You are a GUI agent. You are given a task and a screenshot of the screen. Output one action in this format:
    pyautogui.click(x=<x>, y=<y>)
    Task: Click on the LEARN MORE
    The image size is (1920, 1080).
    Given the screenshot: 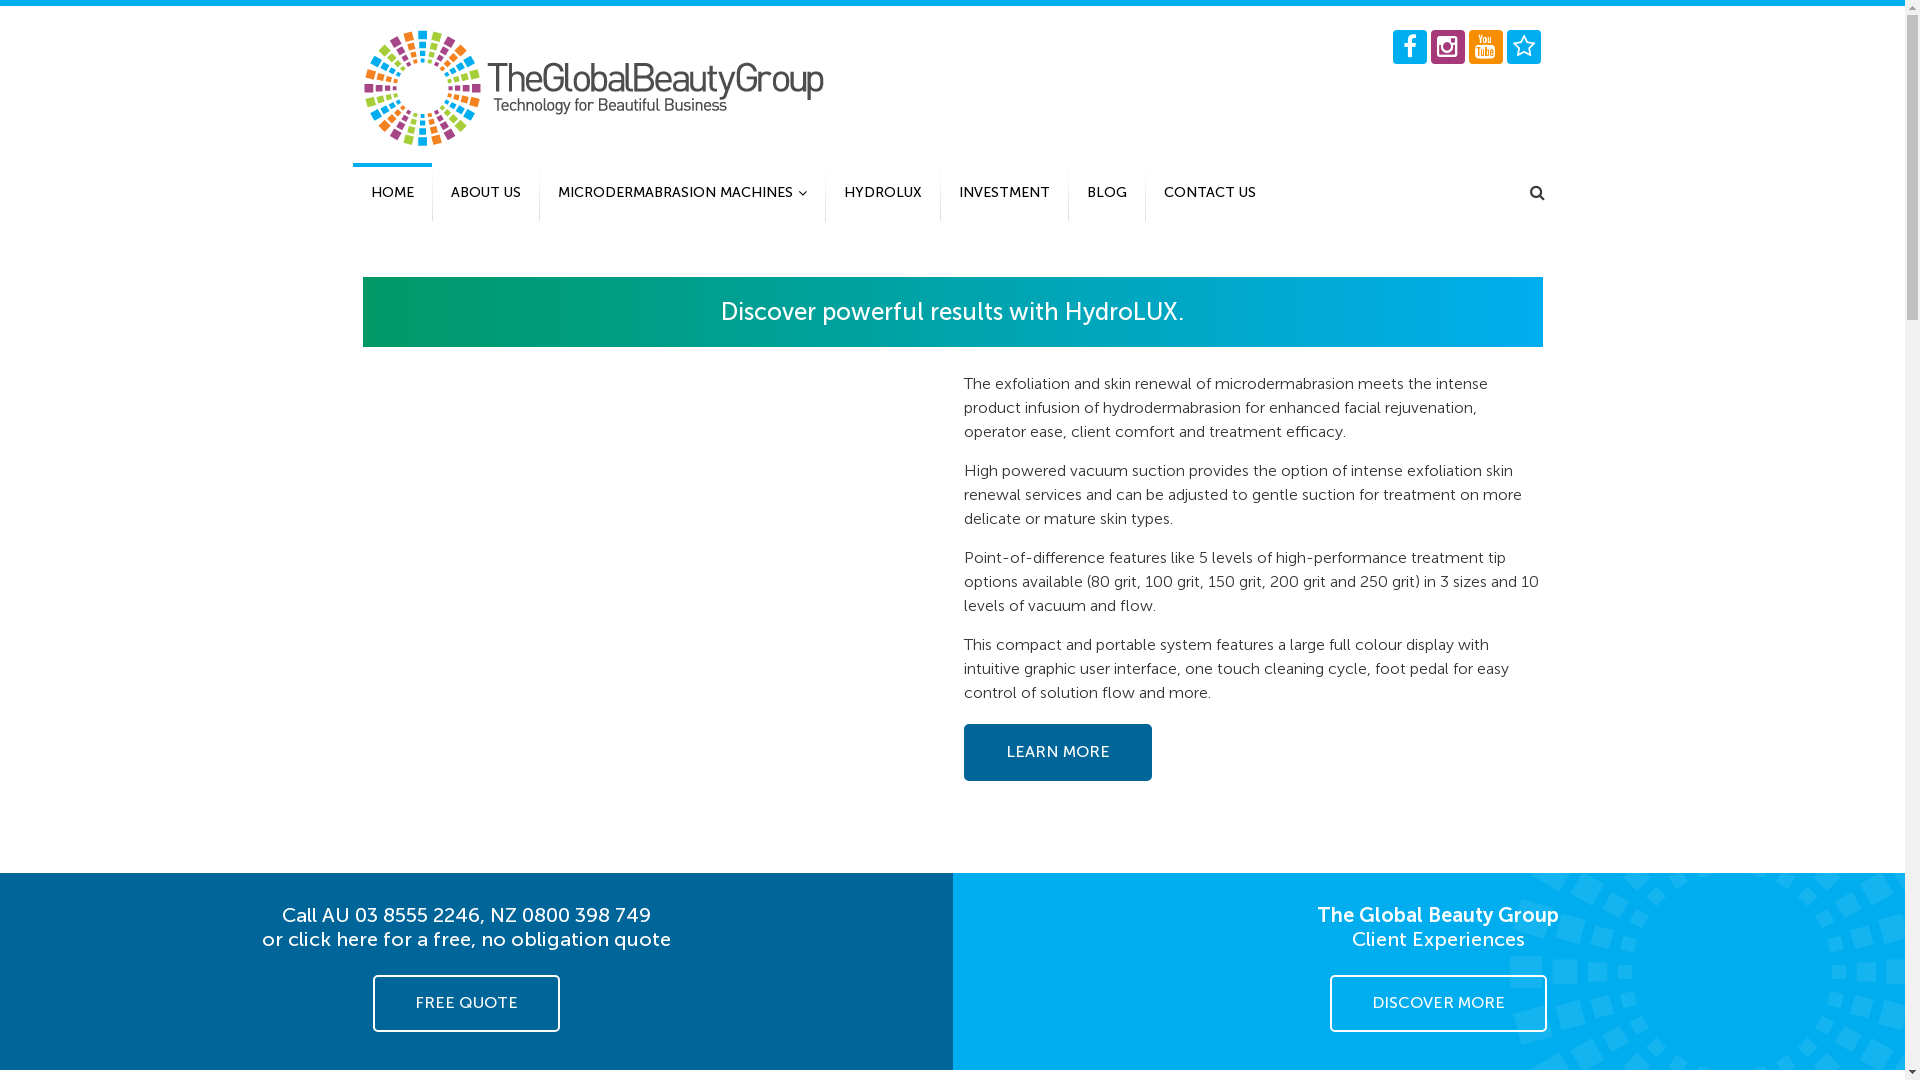 What is the action you would take?
    pyautogui.click(x=1058, y=752)
    